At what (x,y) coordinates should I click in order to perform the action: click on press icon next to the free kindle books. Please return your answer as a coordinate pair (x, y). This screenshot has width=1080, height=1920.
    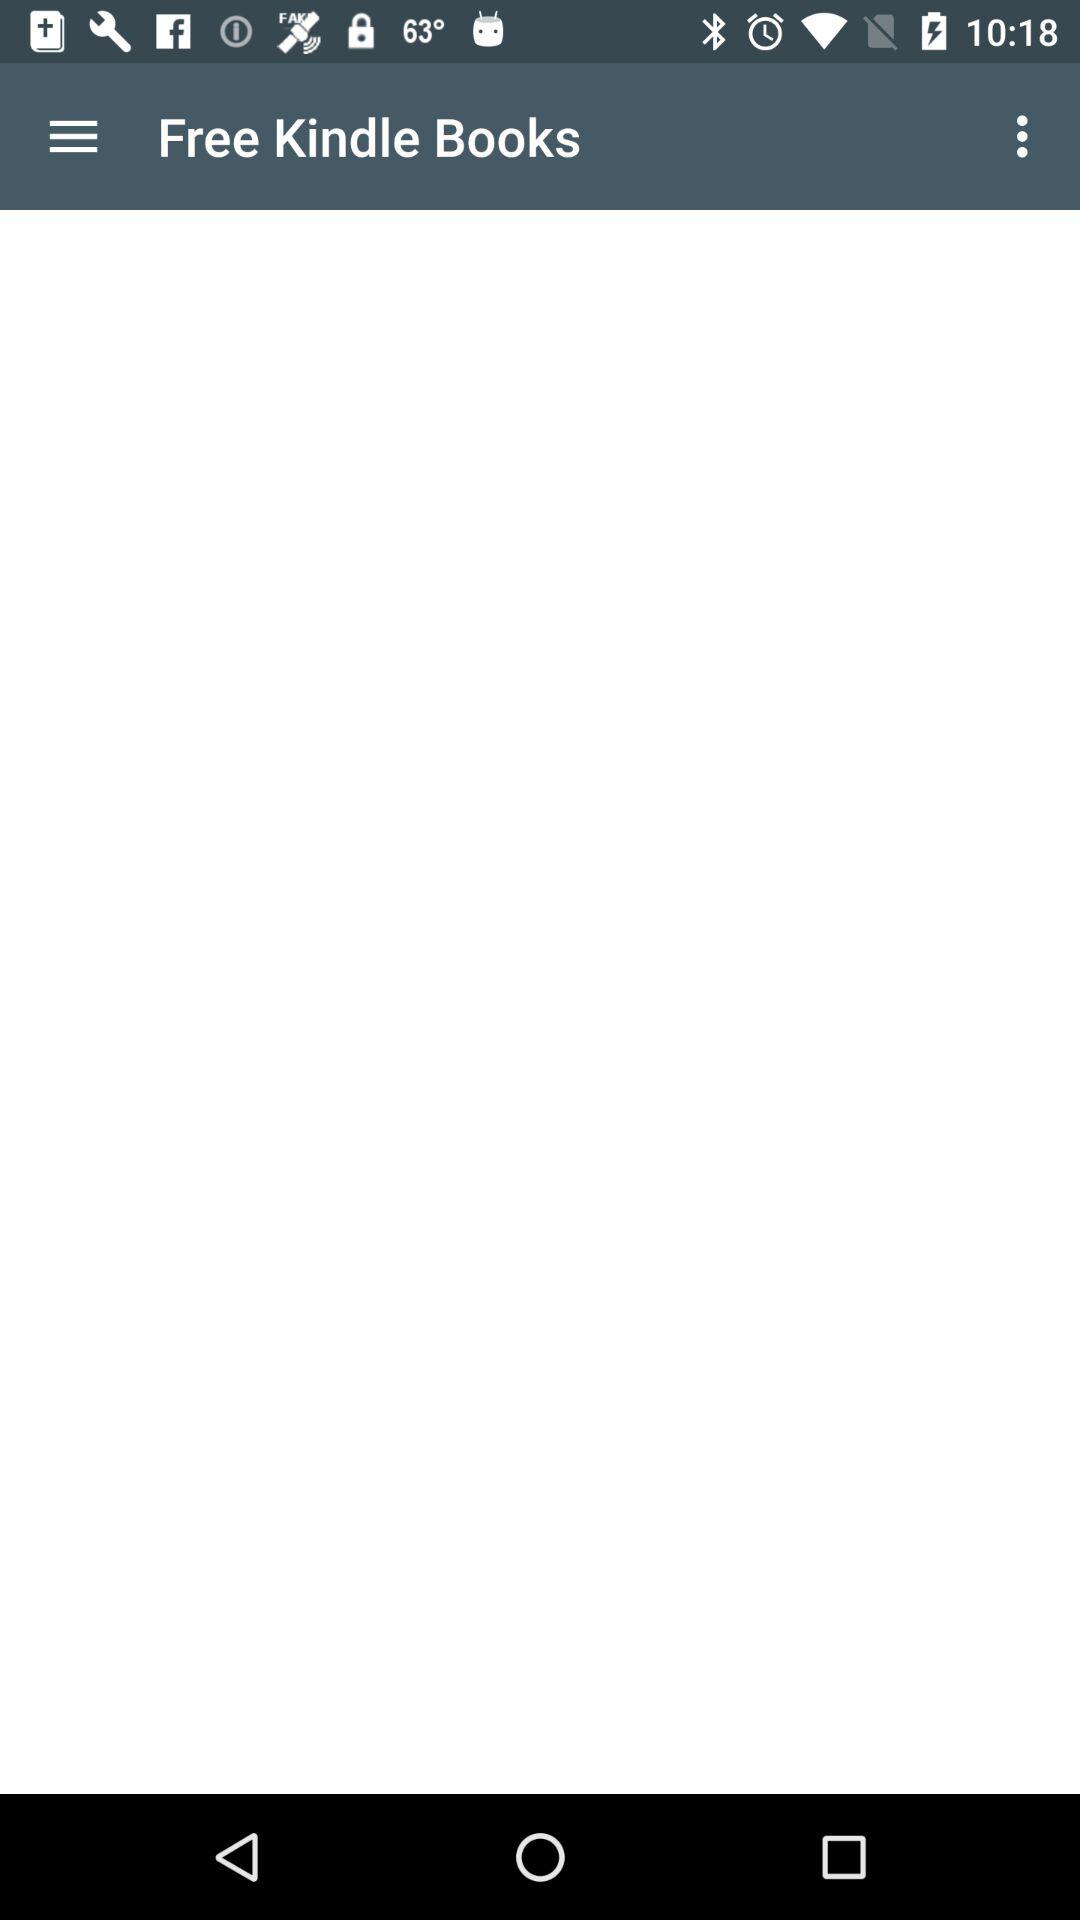
    Looking at the image, I should click on (73, 136).